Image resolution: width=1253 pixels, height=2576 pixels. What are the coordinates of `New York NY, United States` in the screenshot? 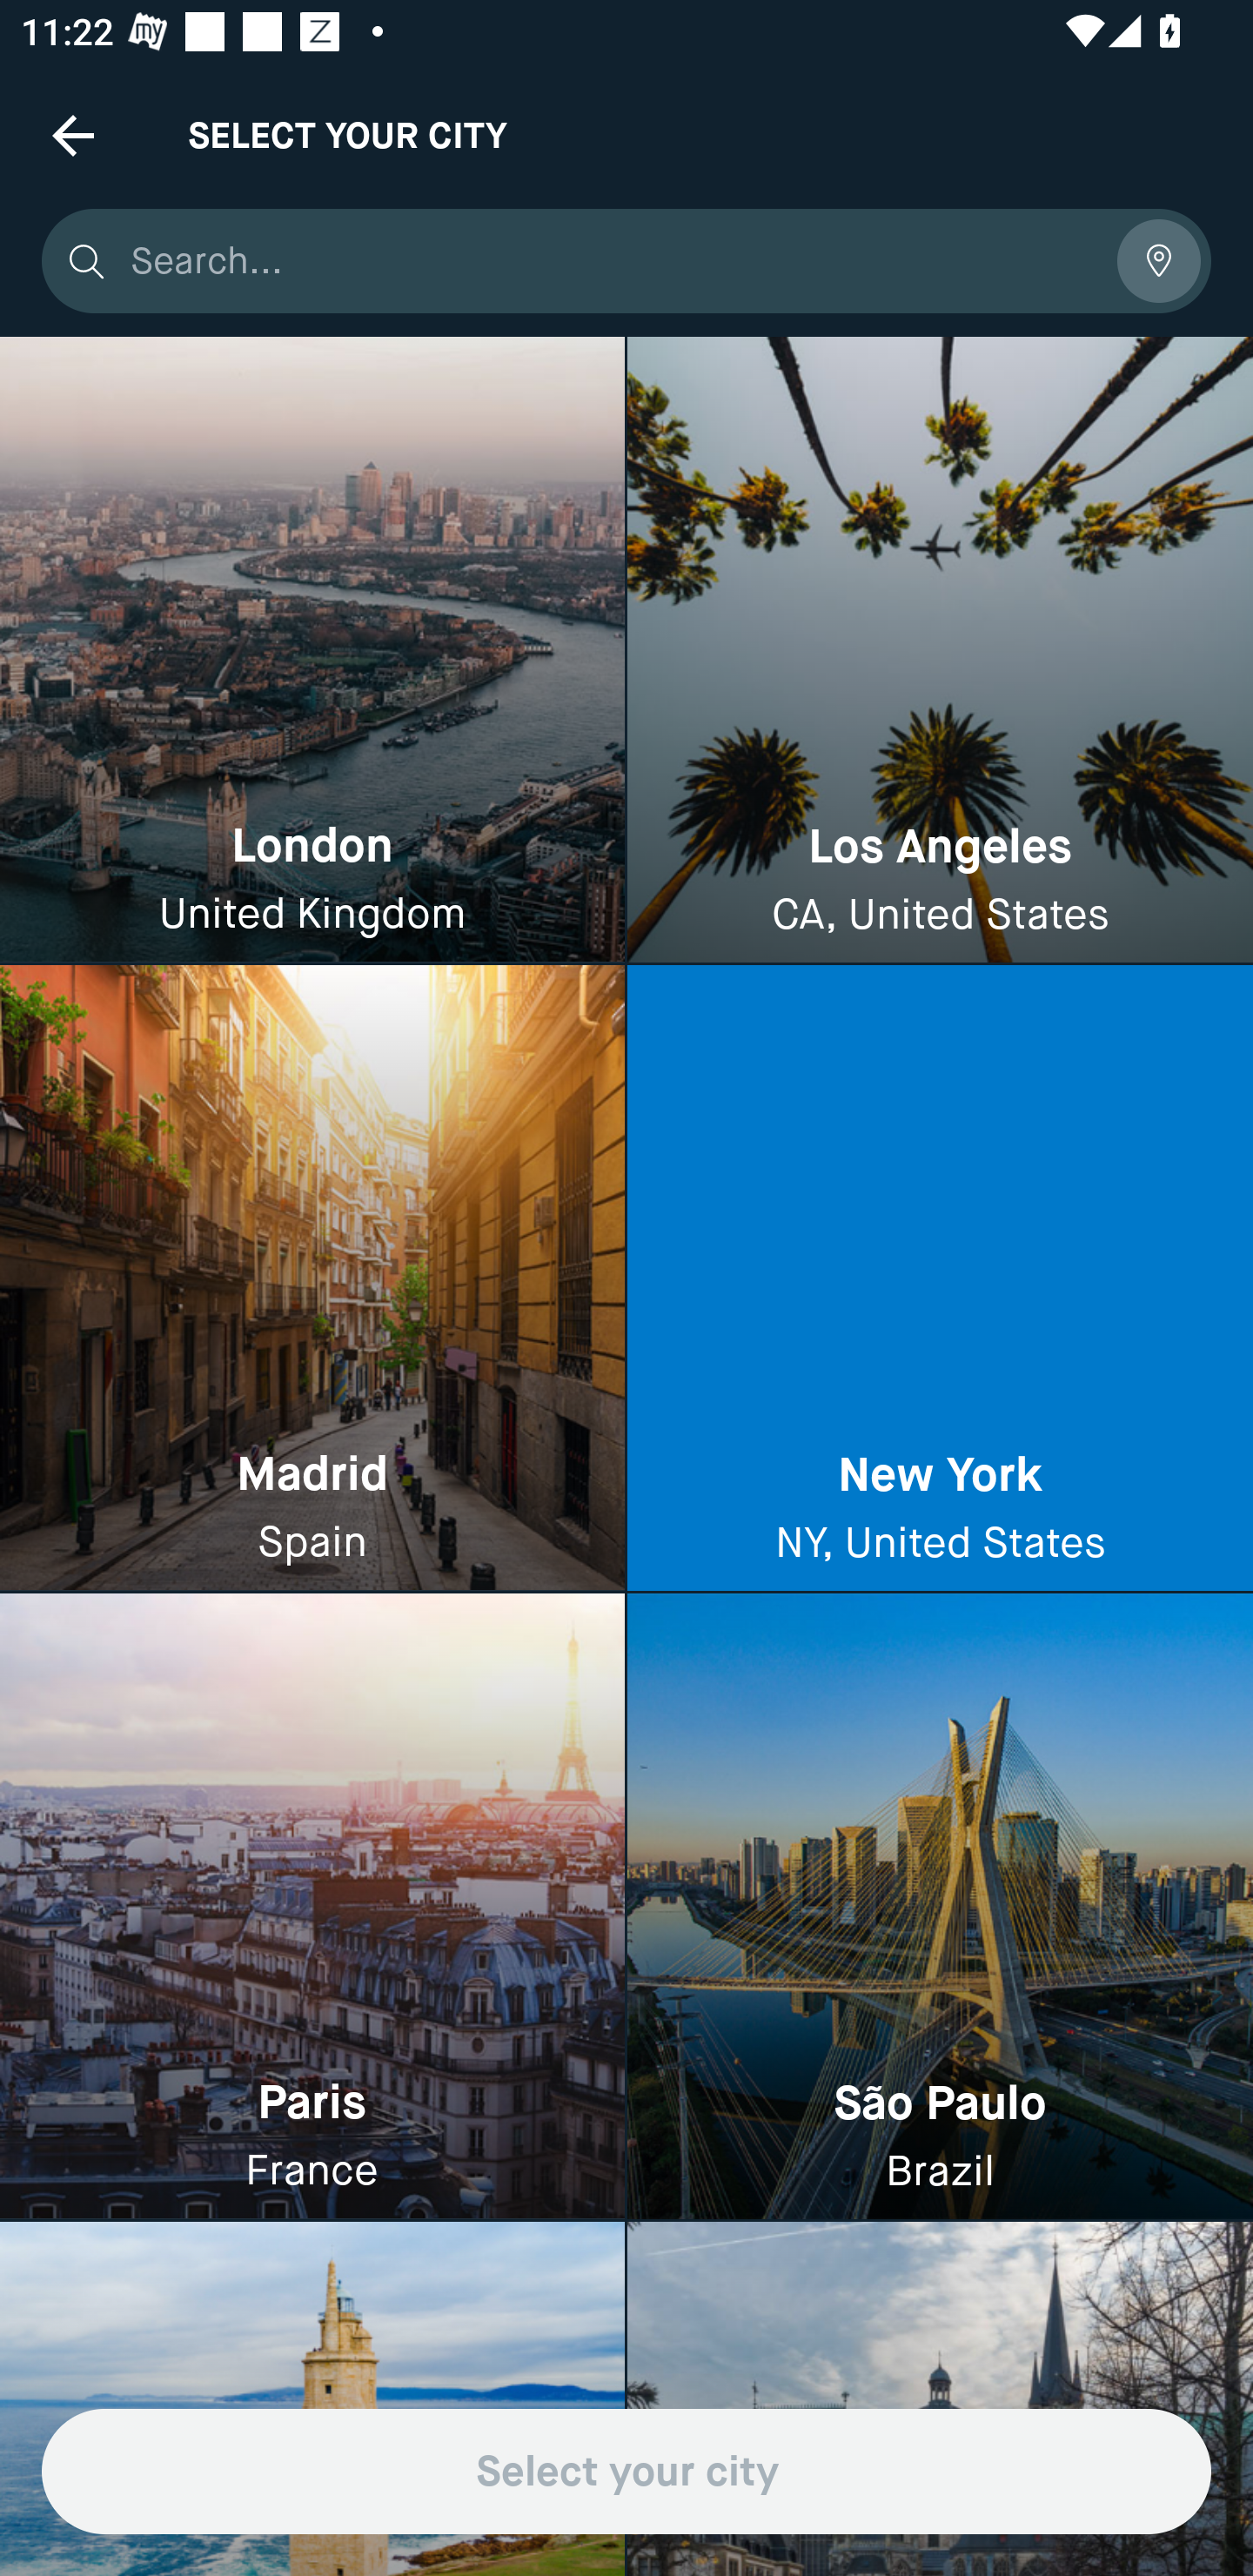 It's located at (940, 1279).